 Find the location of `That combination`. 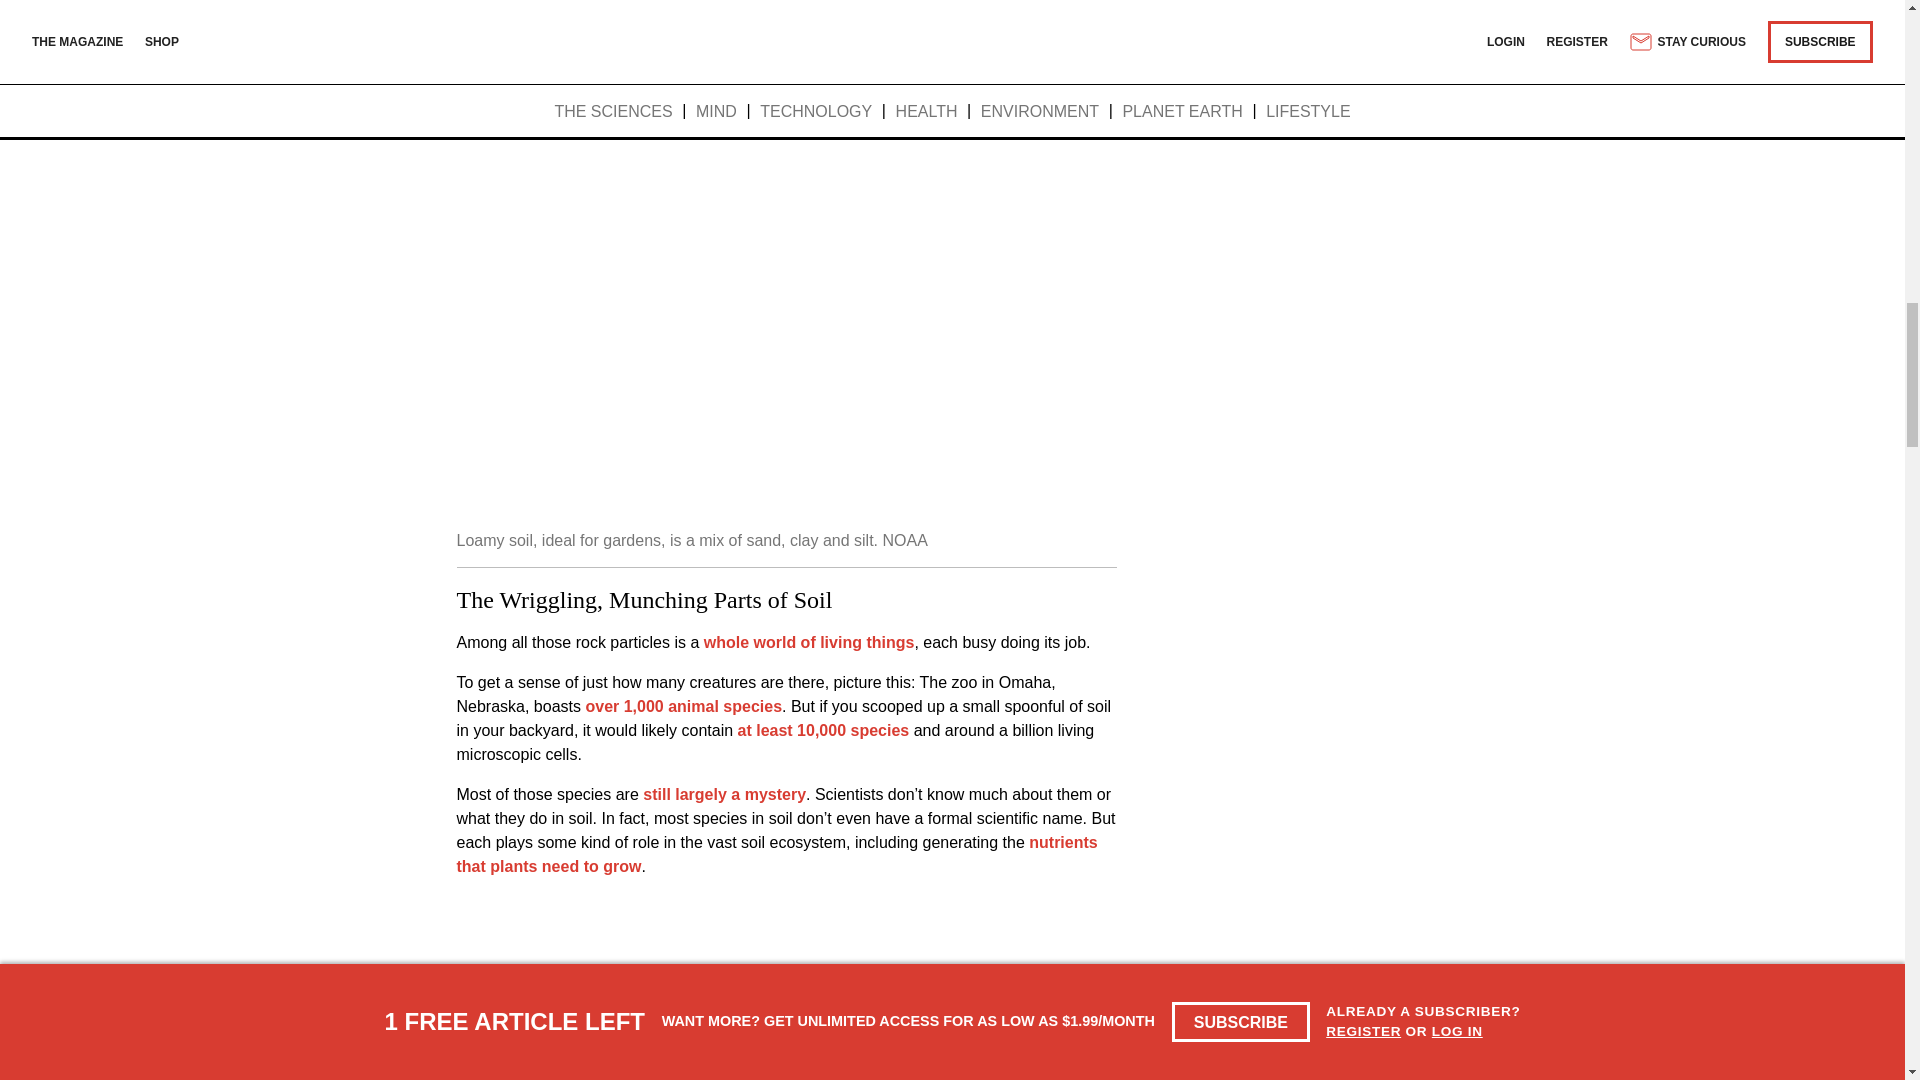

That combination is located at coordinates (748, 18).